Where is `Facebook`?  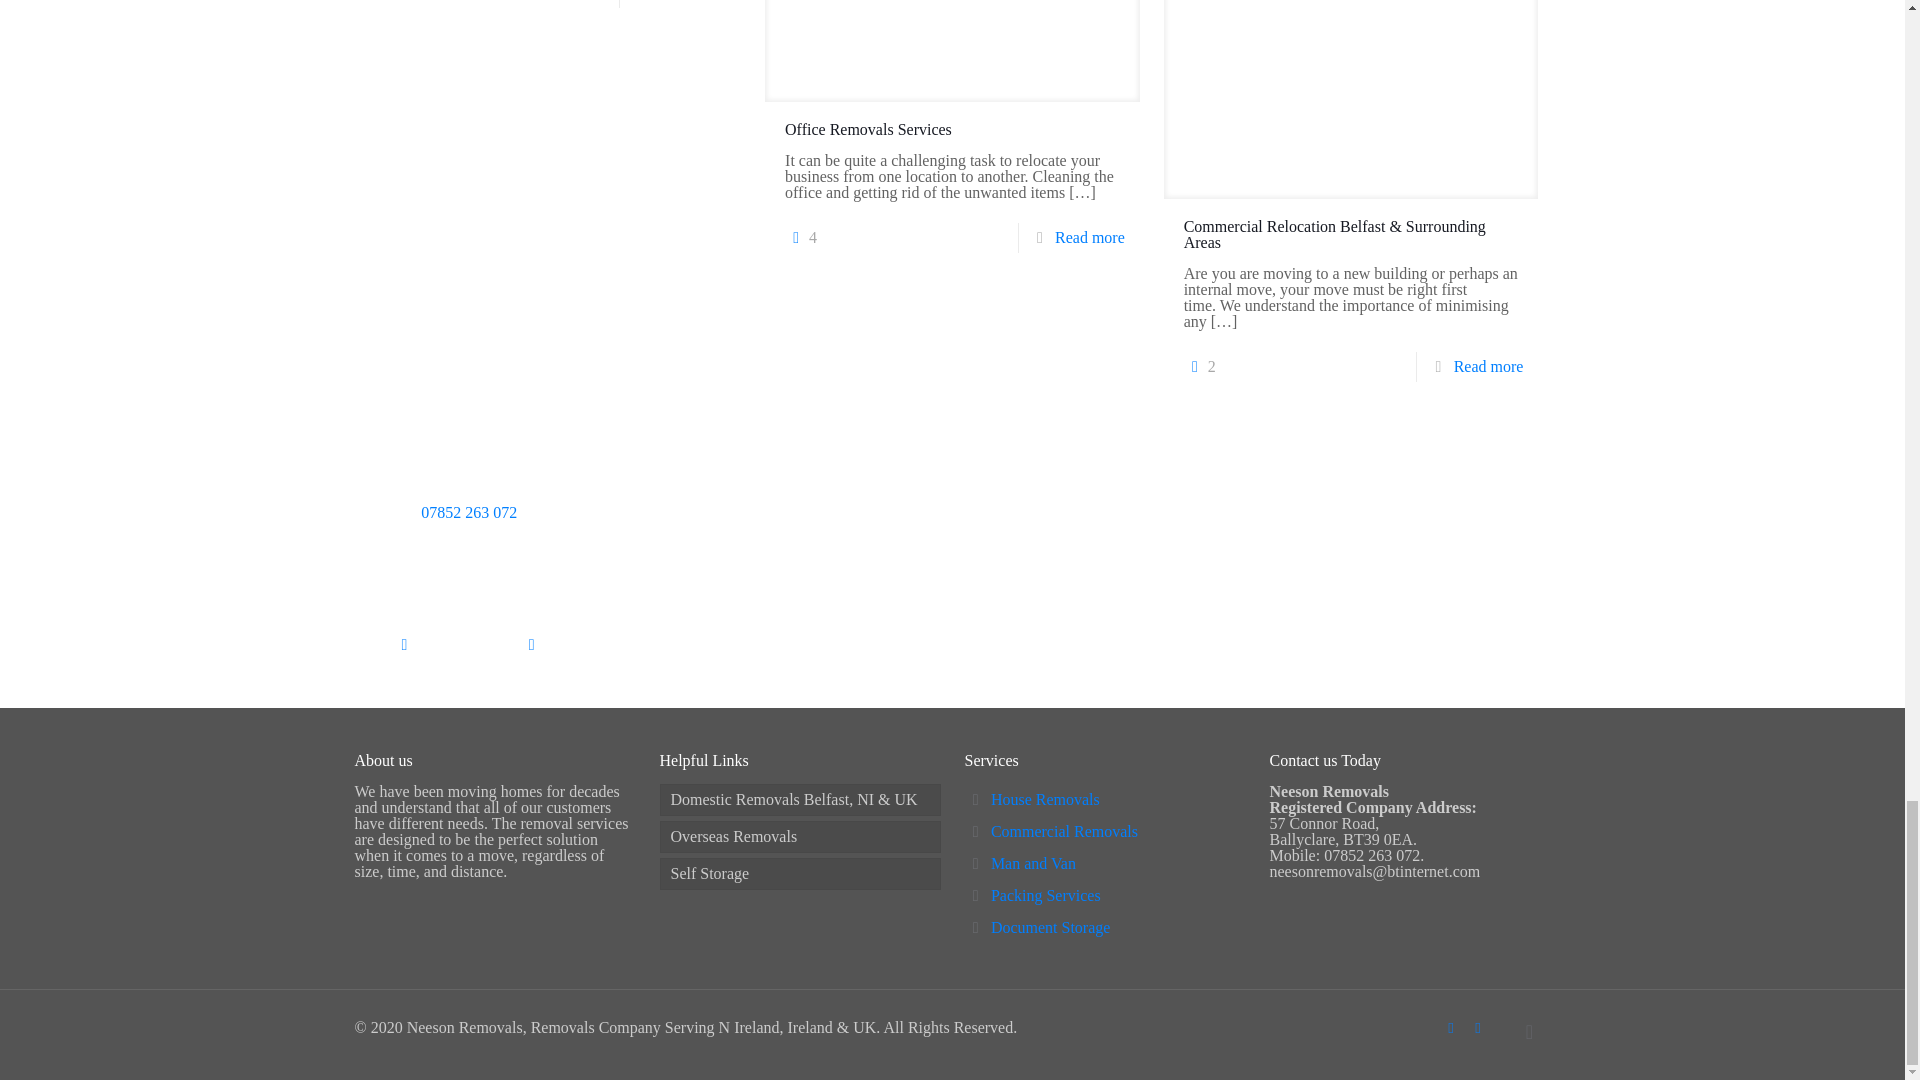
Facebook is located at coordinates (1450, 1027).